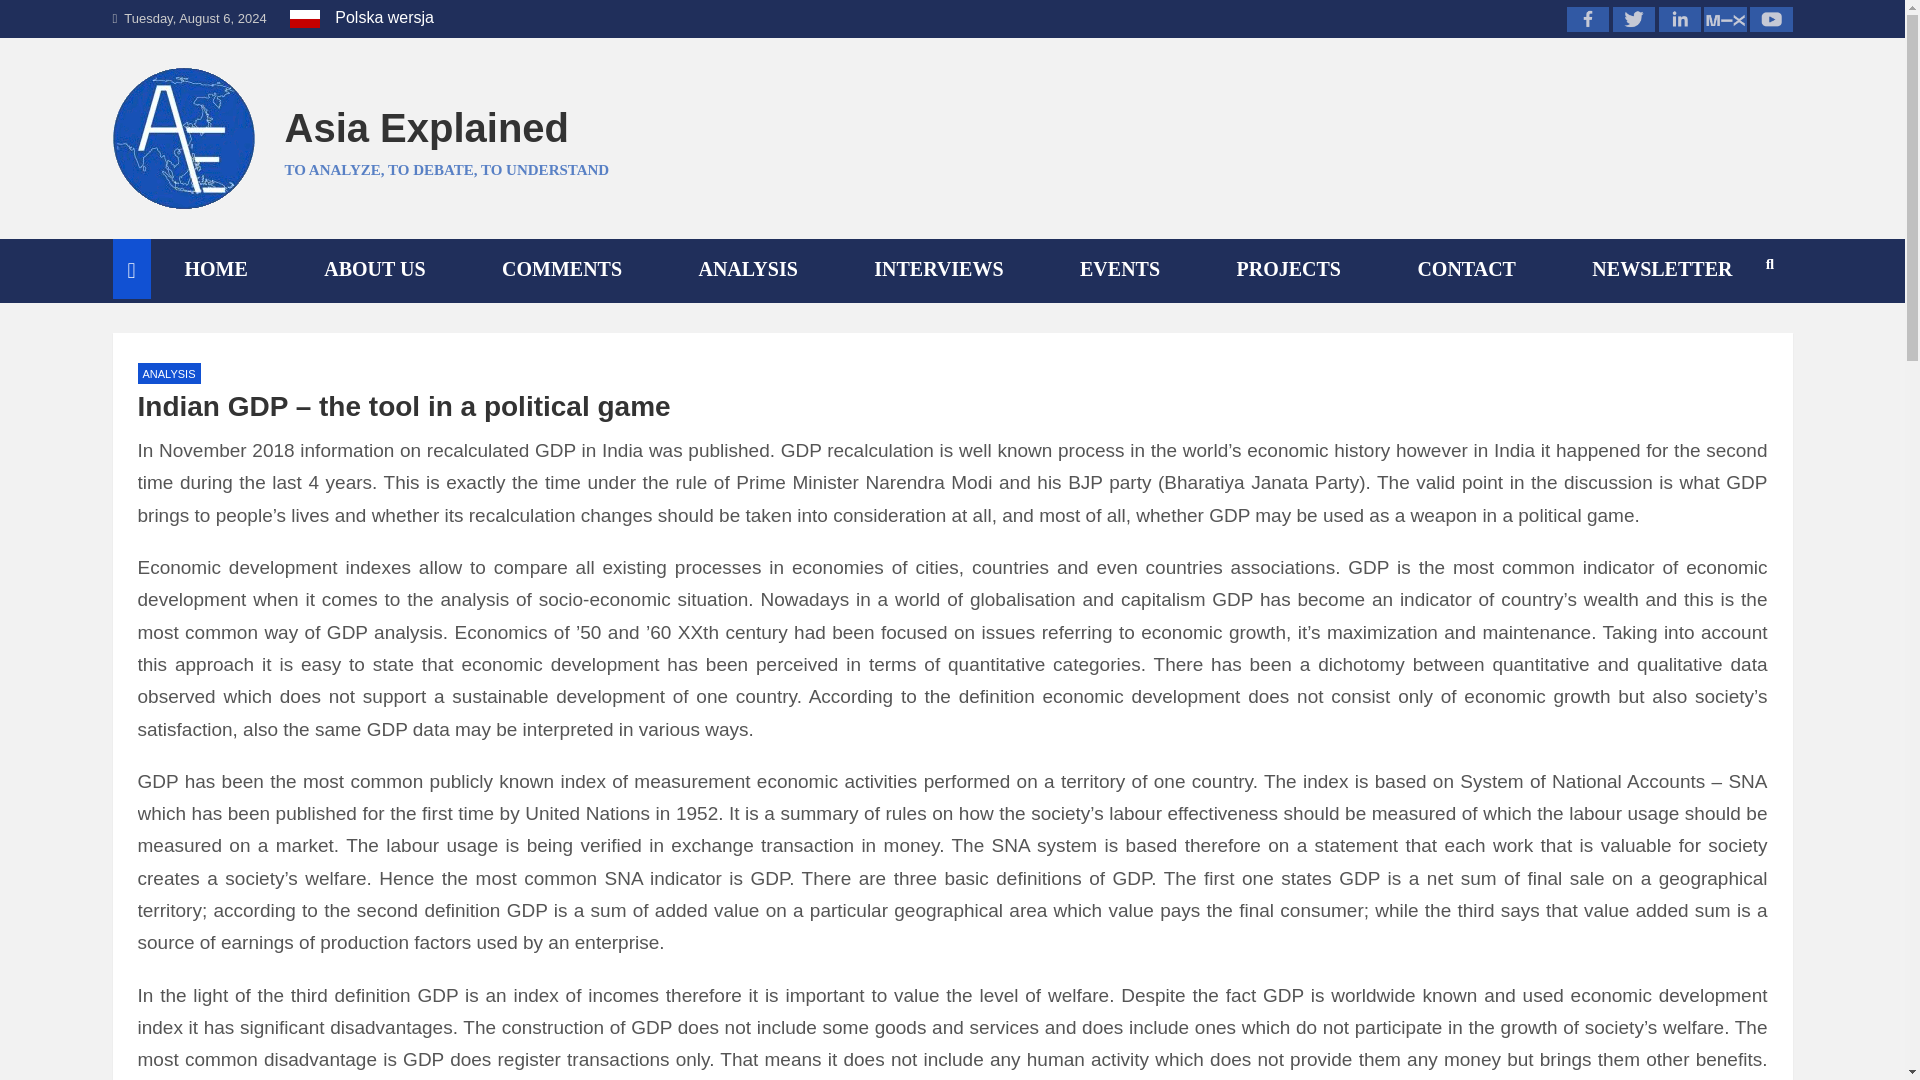 Image resolution: width=1920 pixels, height=1080 pixels. What do you see at coordinates (938, 268) in the screenshot?
I see `INTERVIEWS` at bounding box center [938, 268].